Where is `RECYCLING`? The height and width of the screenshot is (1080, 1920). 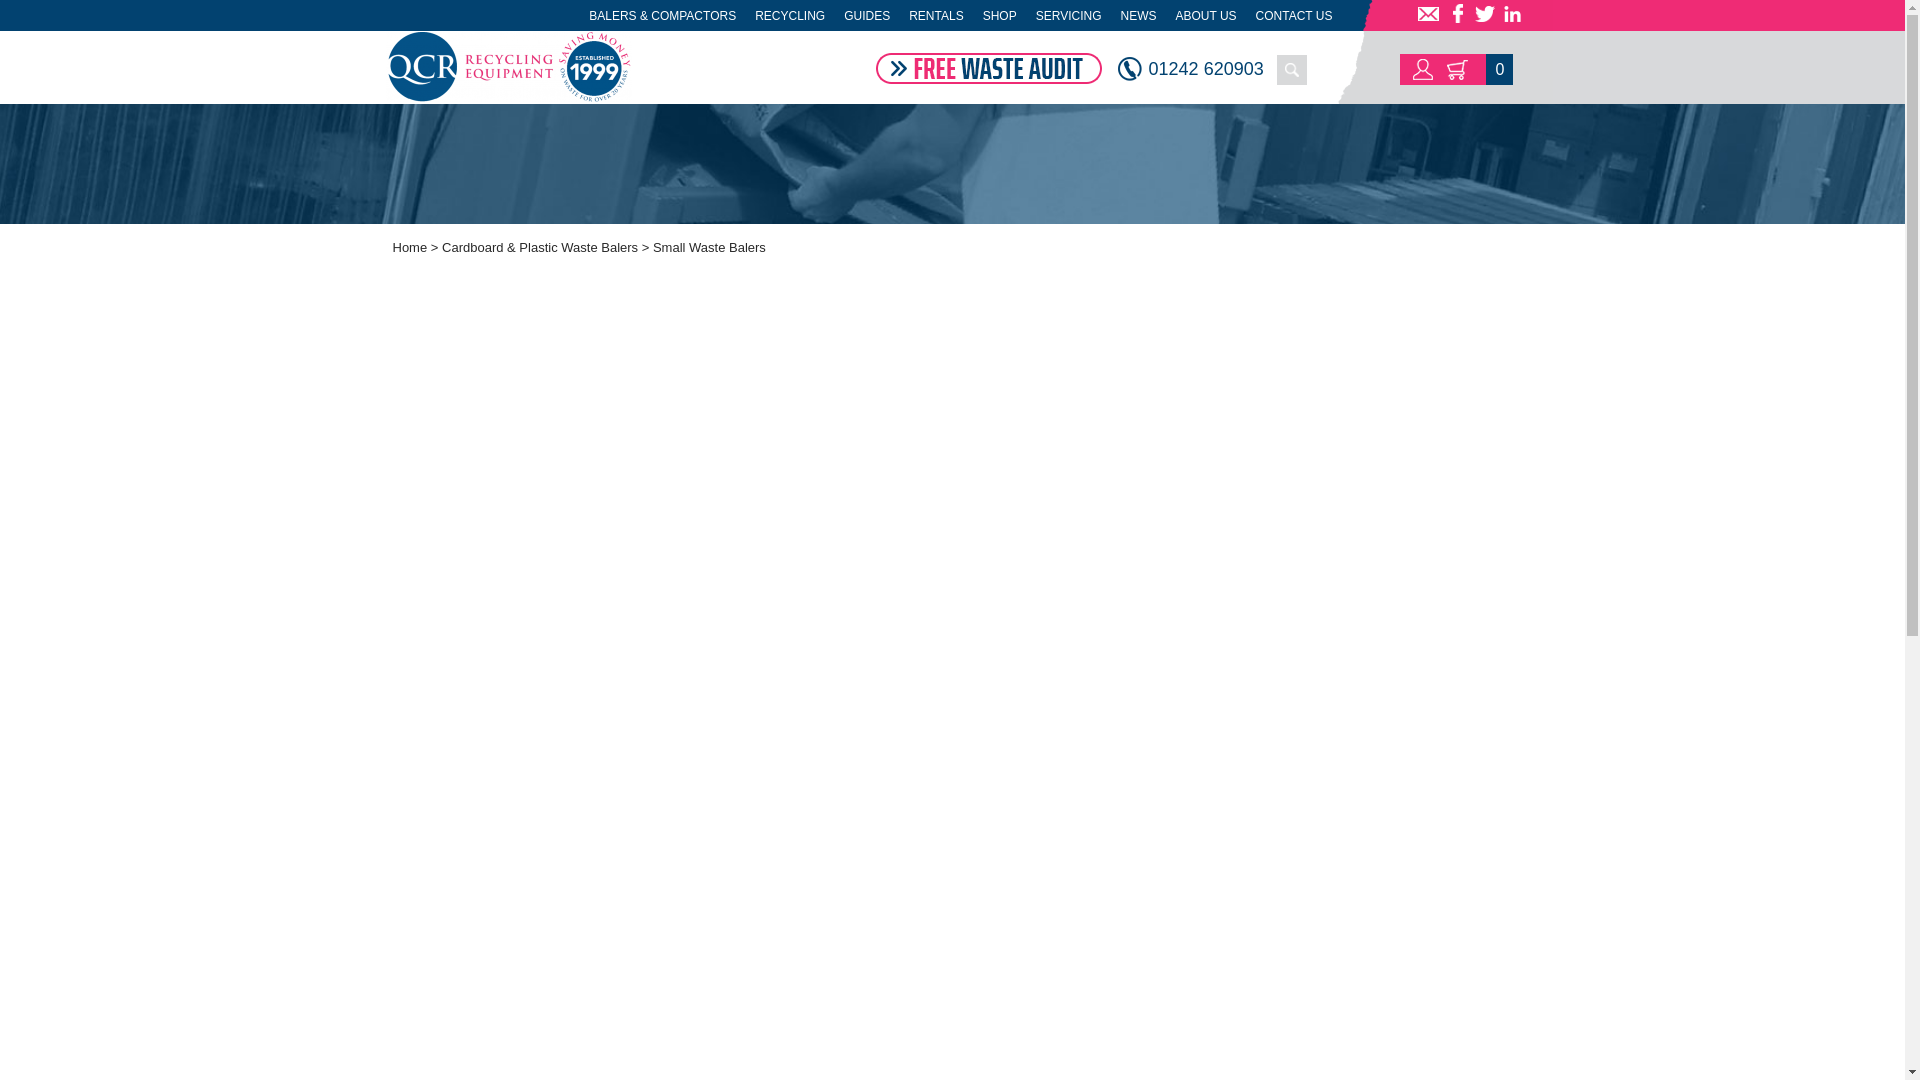 RECYCLING is located at coordinates (790, 15).